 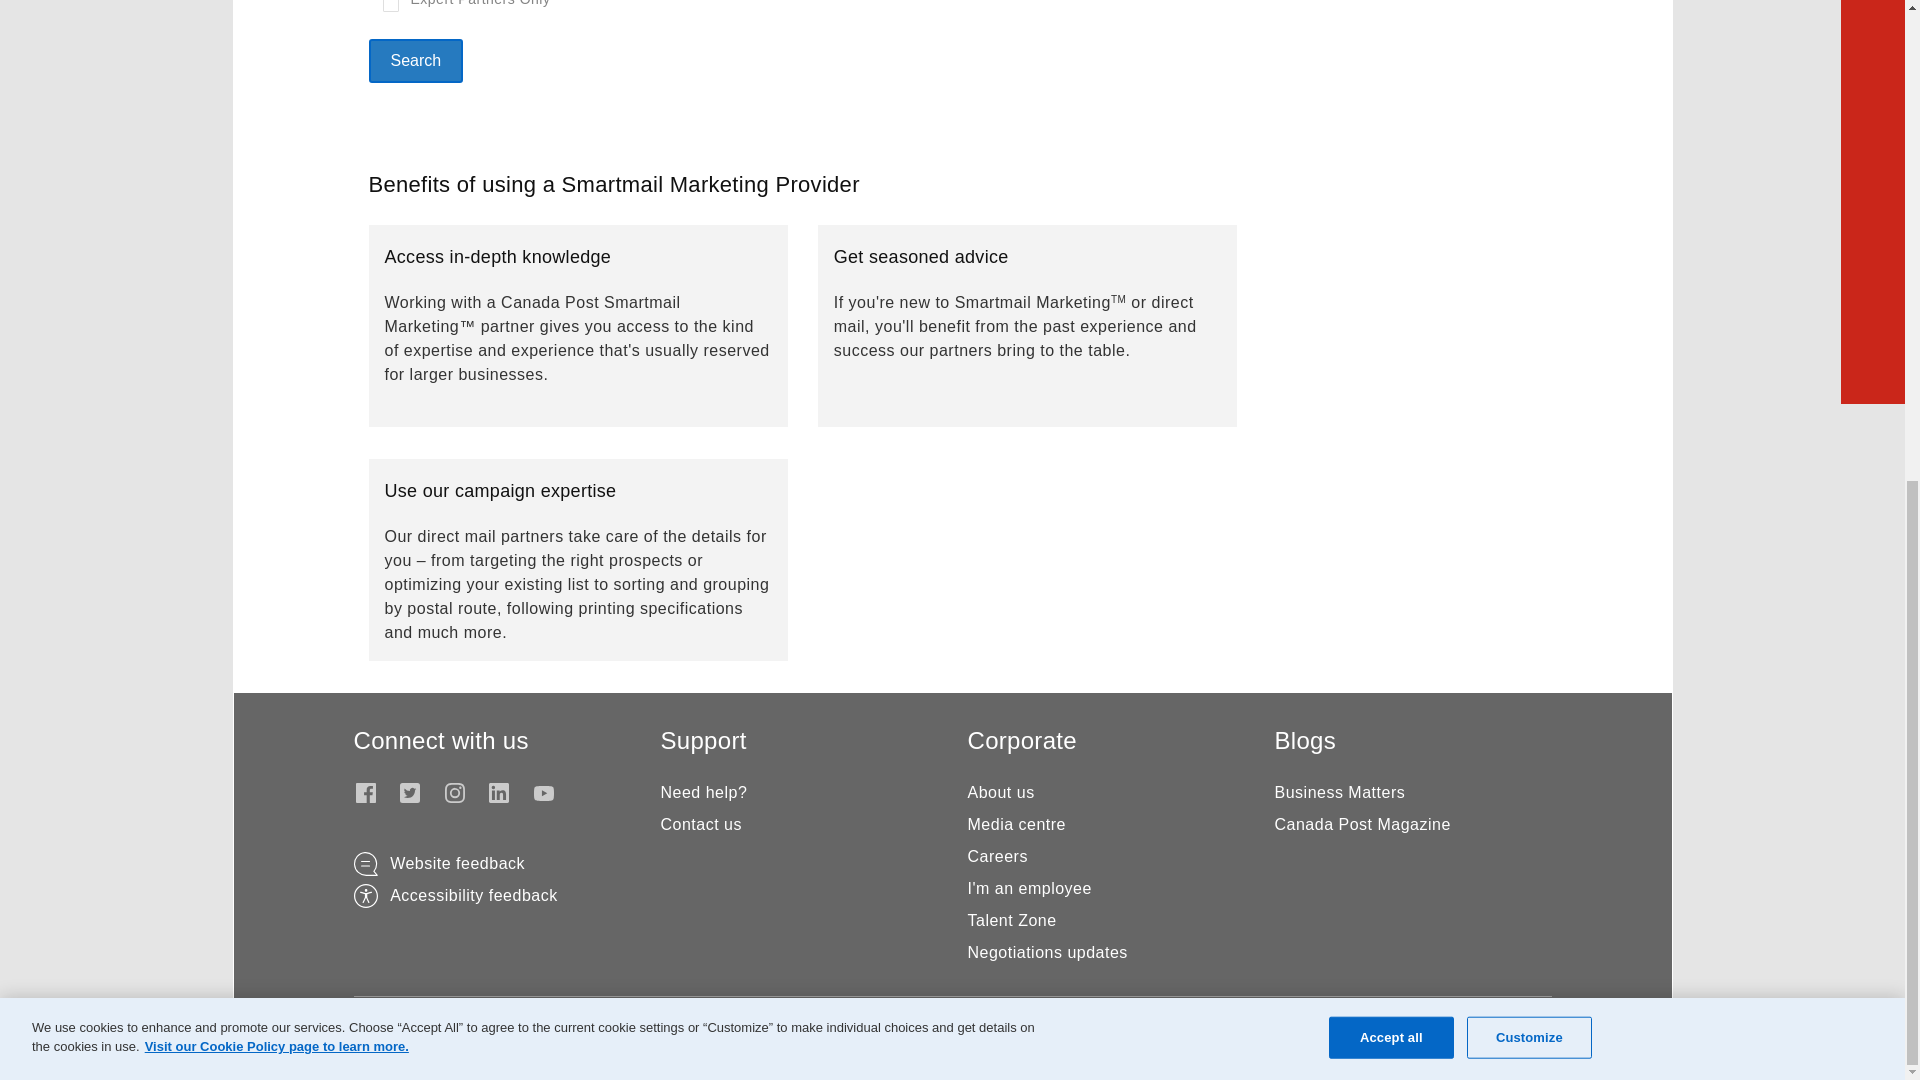 I want to click on Instagram, so click(x=454, y=792).